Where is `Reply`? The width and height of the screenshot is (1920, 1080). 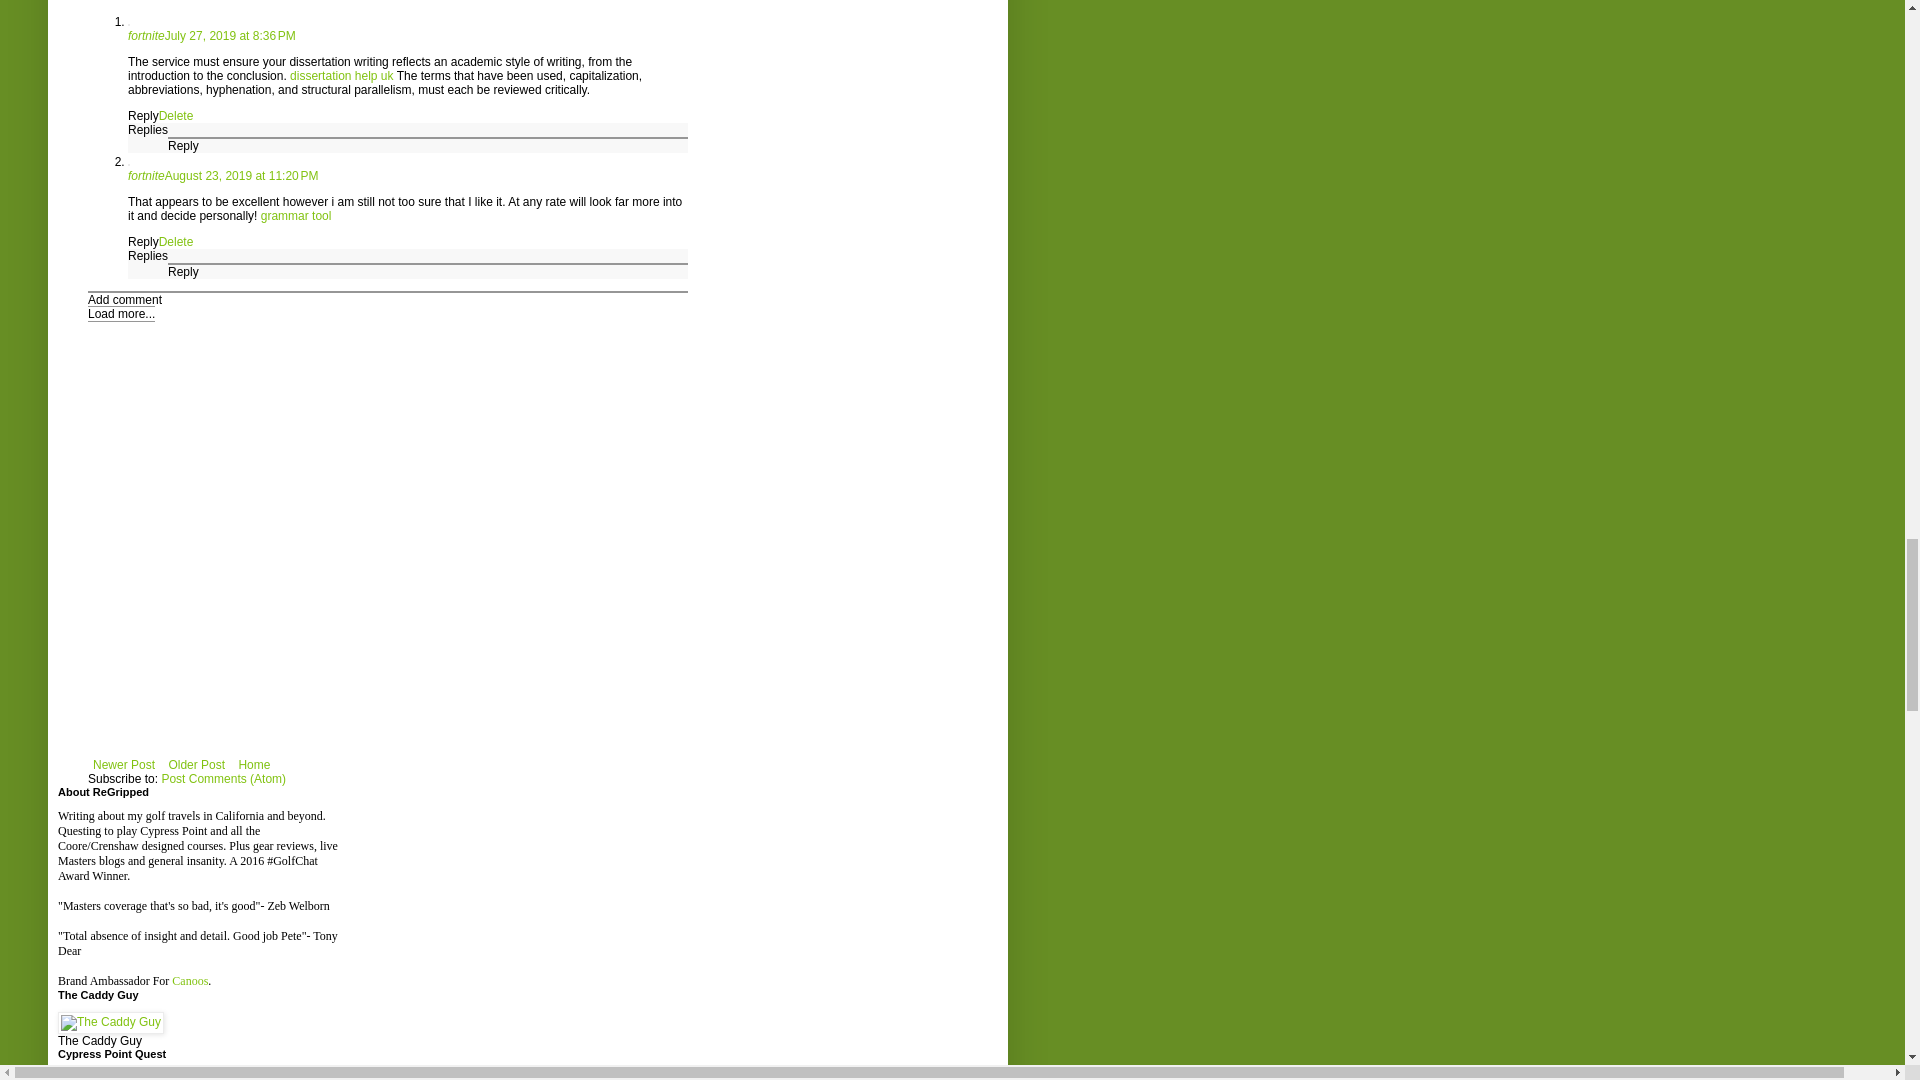 Reply is located at coordinates (144, 116).